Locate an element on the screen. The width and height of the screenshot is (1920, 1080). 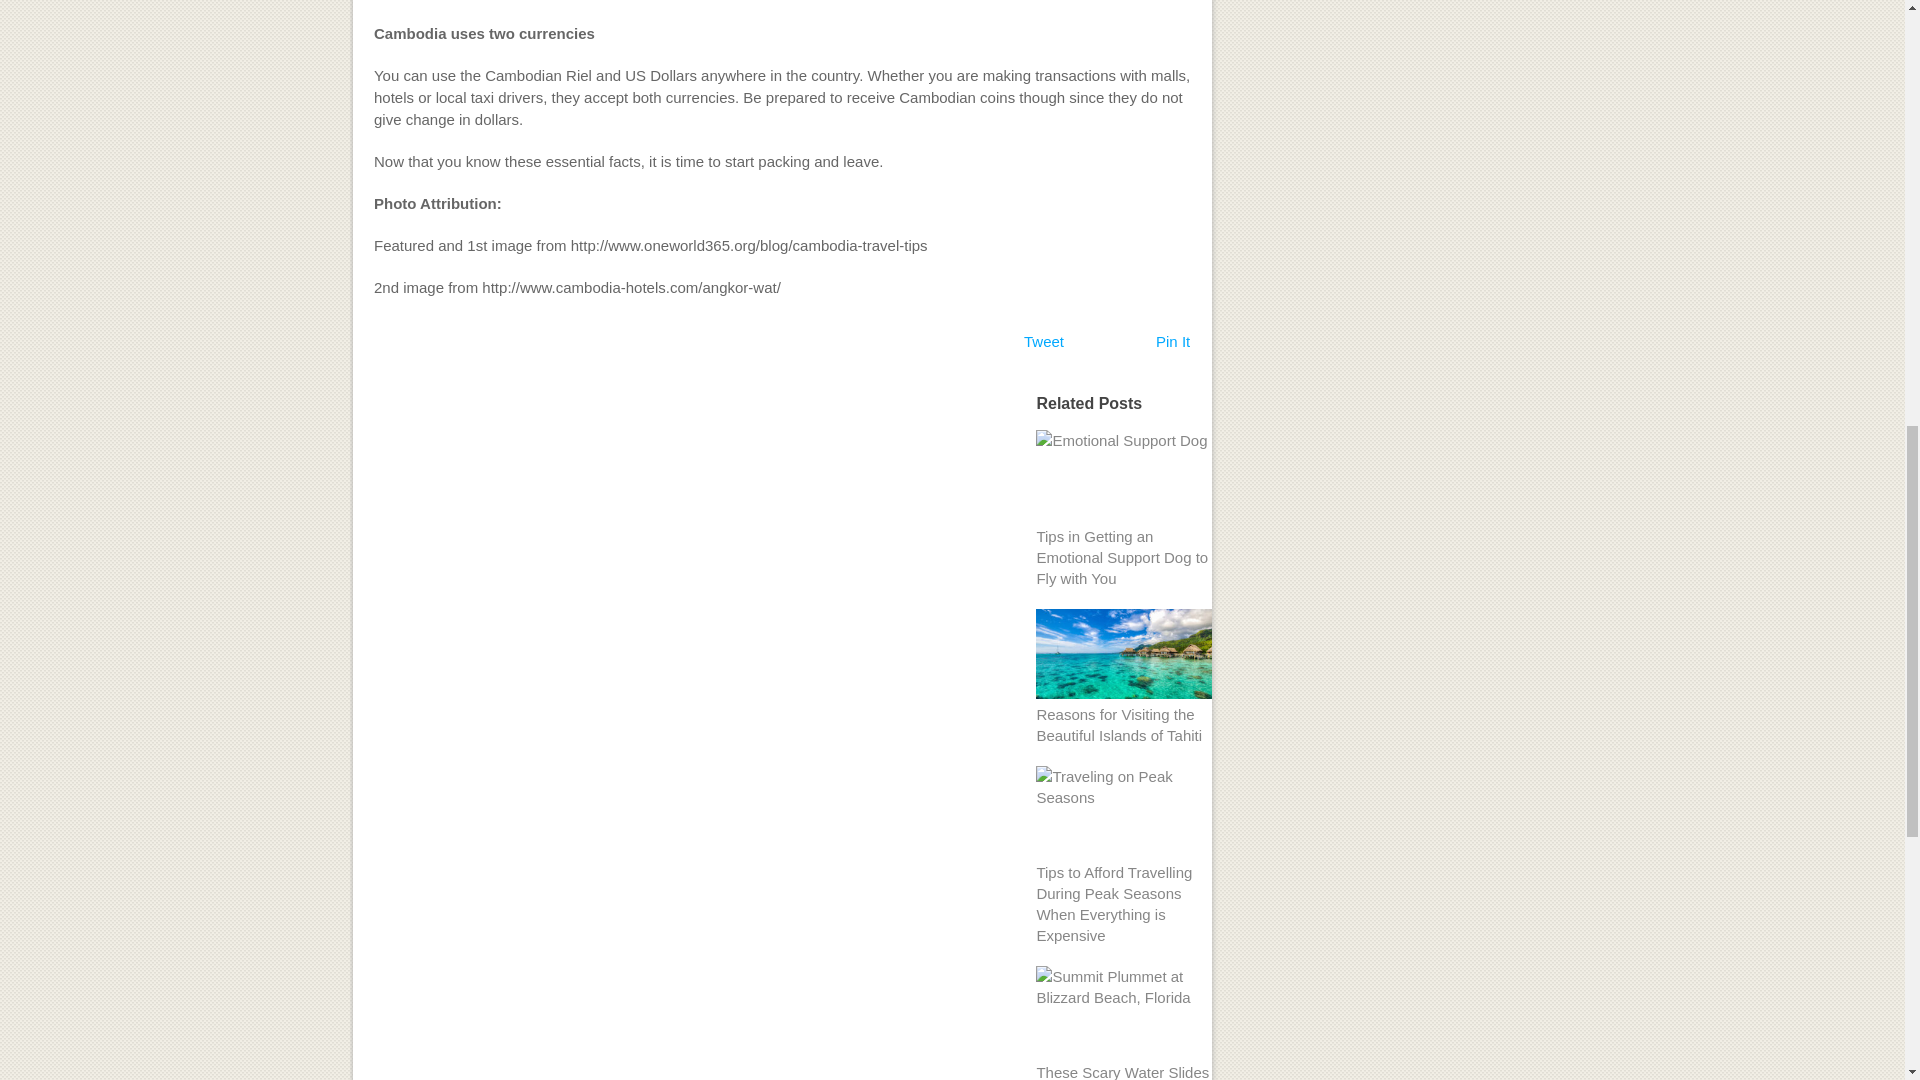
Tips in Getting an Emotional Support Dog to Fly with You is located at coordinates (1122, 558).